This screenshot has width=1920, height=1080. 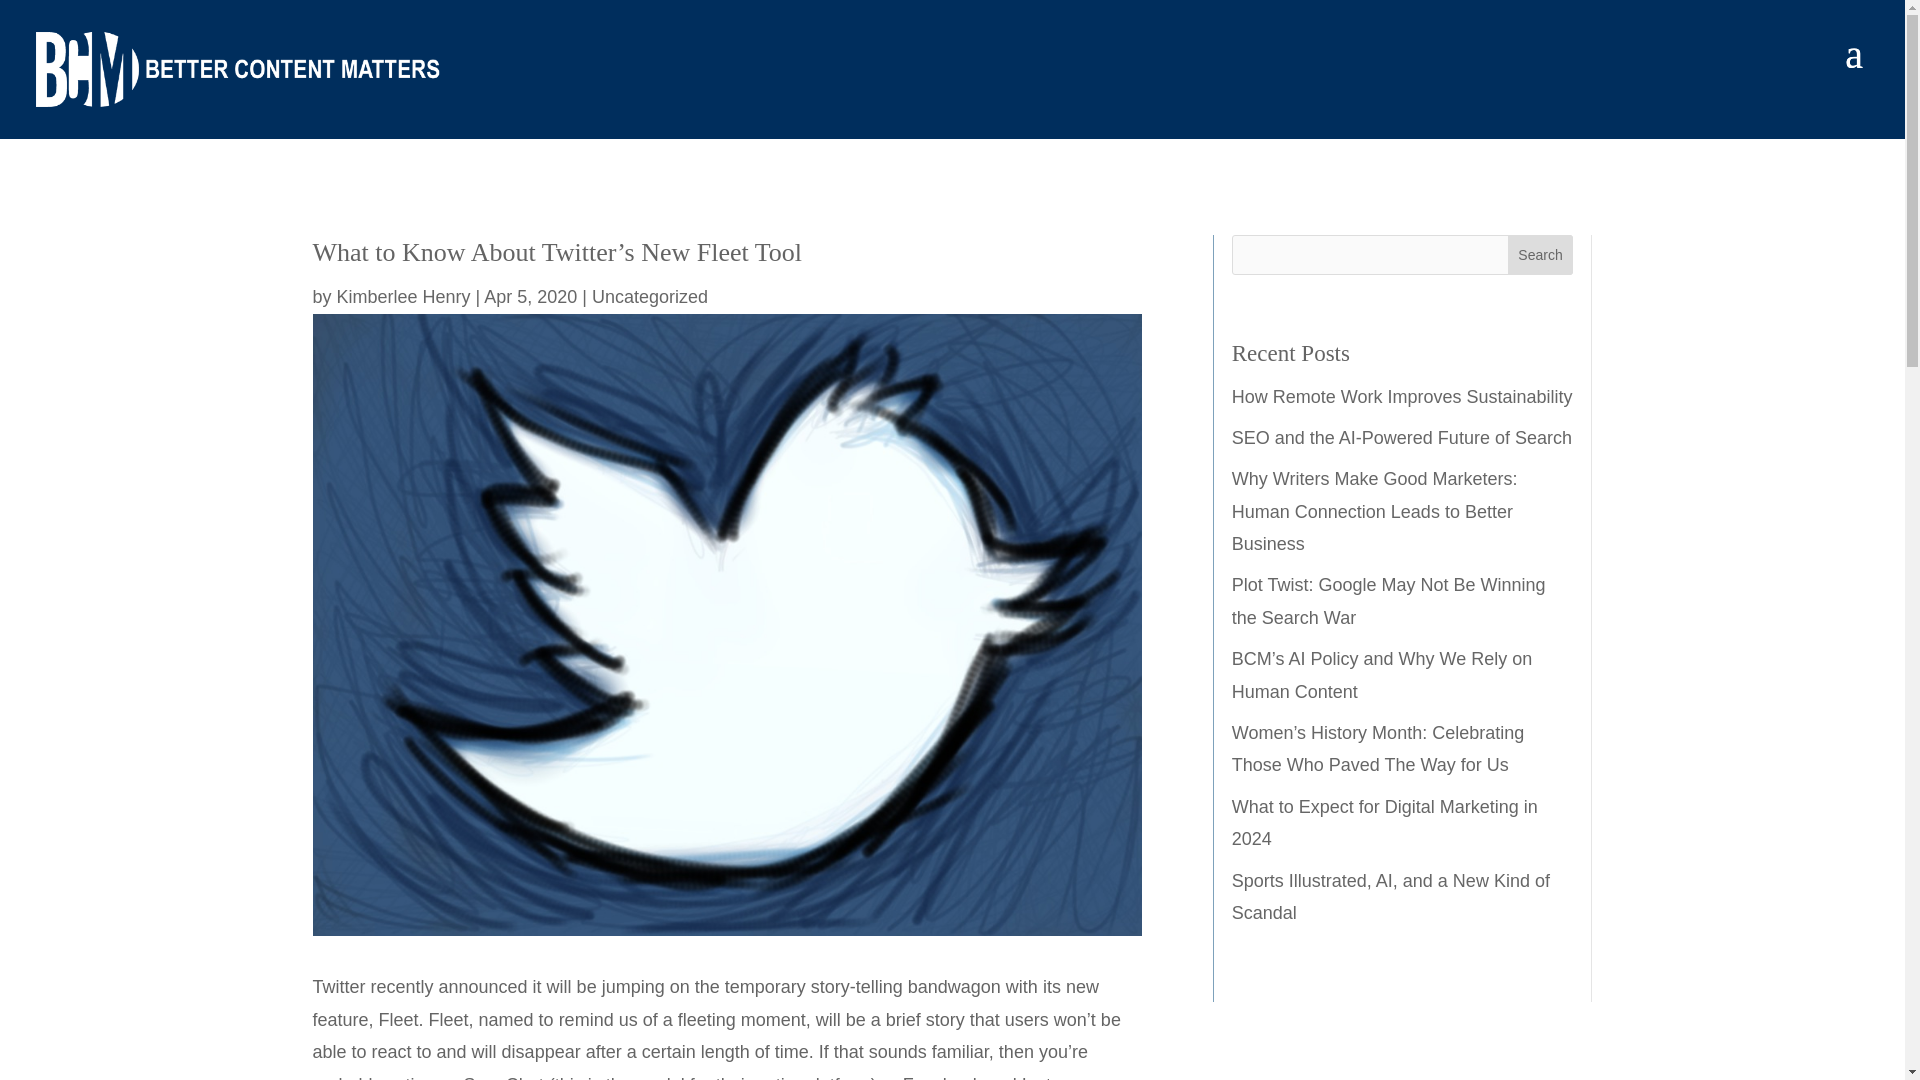 What do you see at coordinates (650, 296) in the screenshot?
I see `Uncategorized` at bounding box center [650, 296].